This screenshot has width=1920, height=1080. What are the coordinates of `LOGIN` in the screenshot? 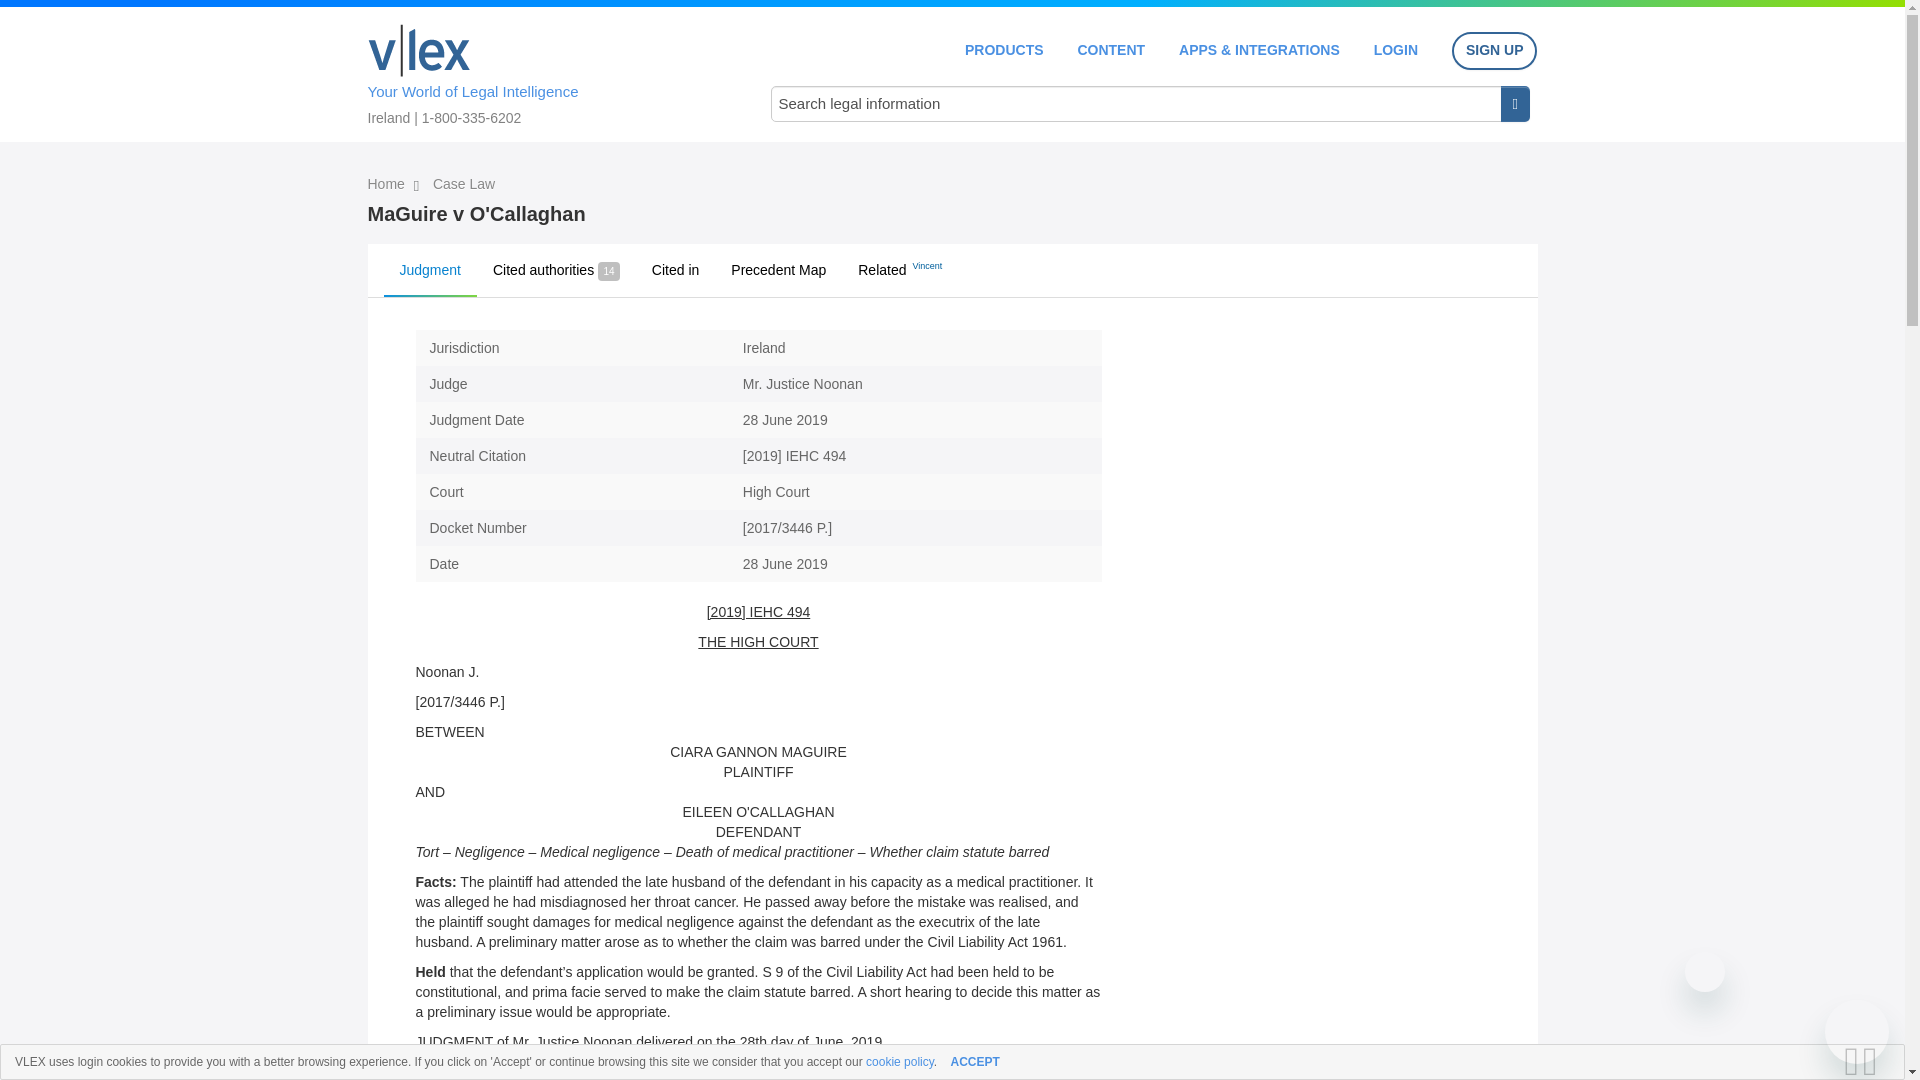 It's located at (1396, 50).